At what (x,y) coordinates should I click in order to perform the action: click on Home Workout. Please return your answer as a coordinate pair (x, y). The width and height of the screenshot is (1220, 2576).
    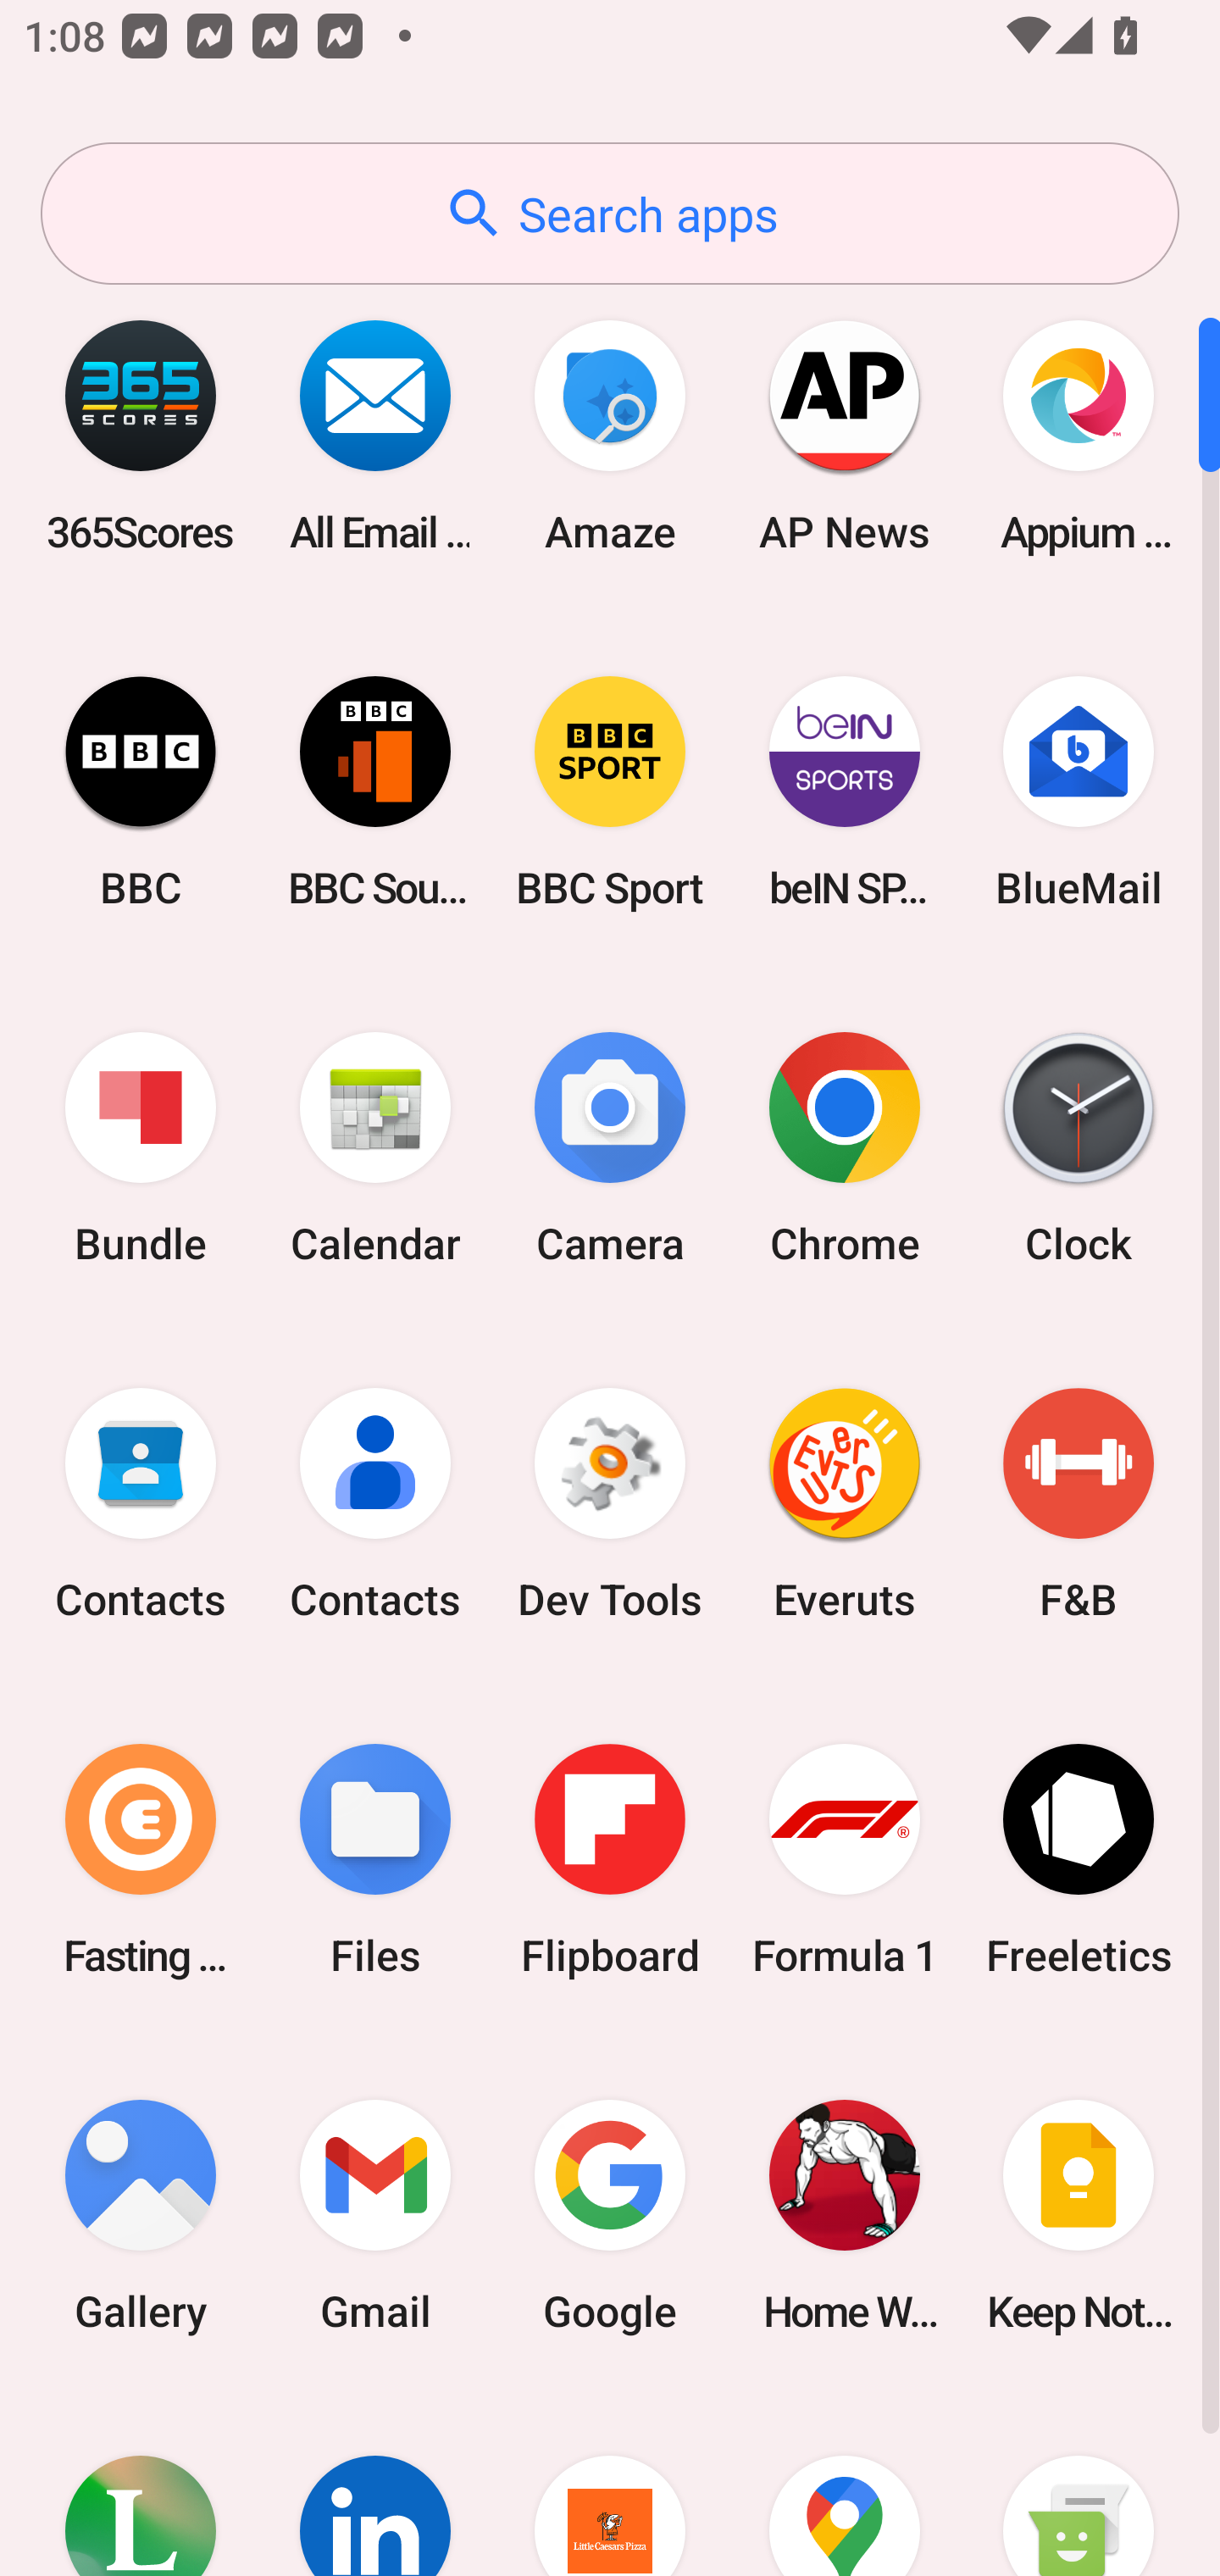
    Looking at the image, I should click on (844, 2215).